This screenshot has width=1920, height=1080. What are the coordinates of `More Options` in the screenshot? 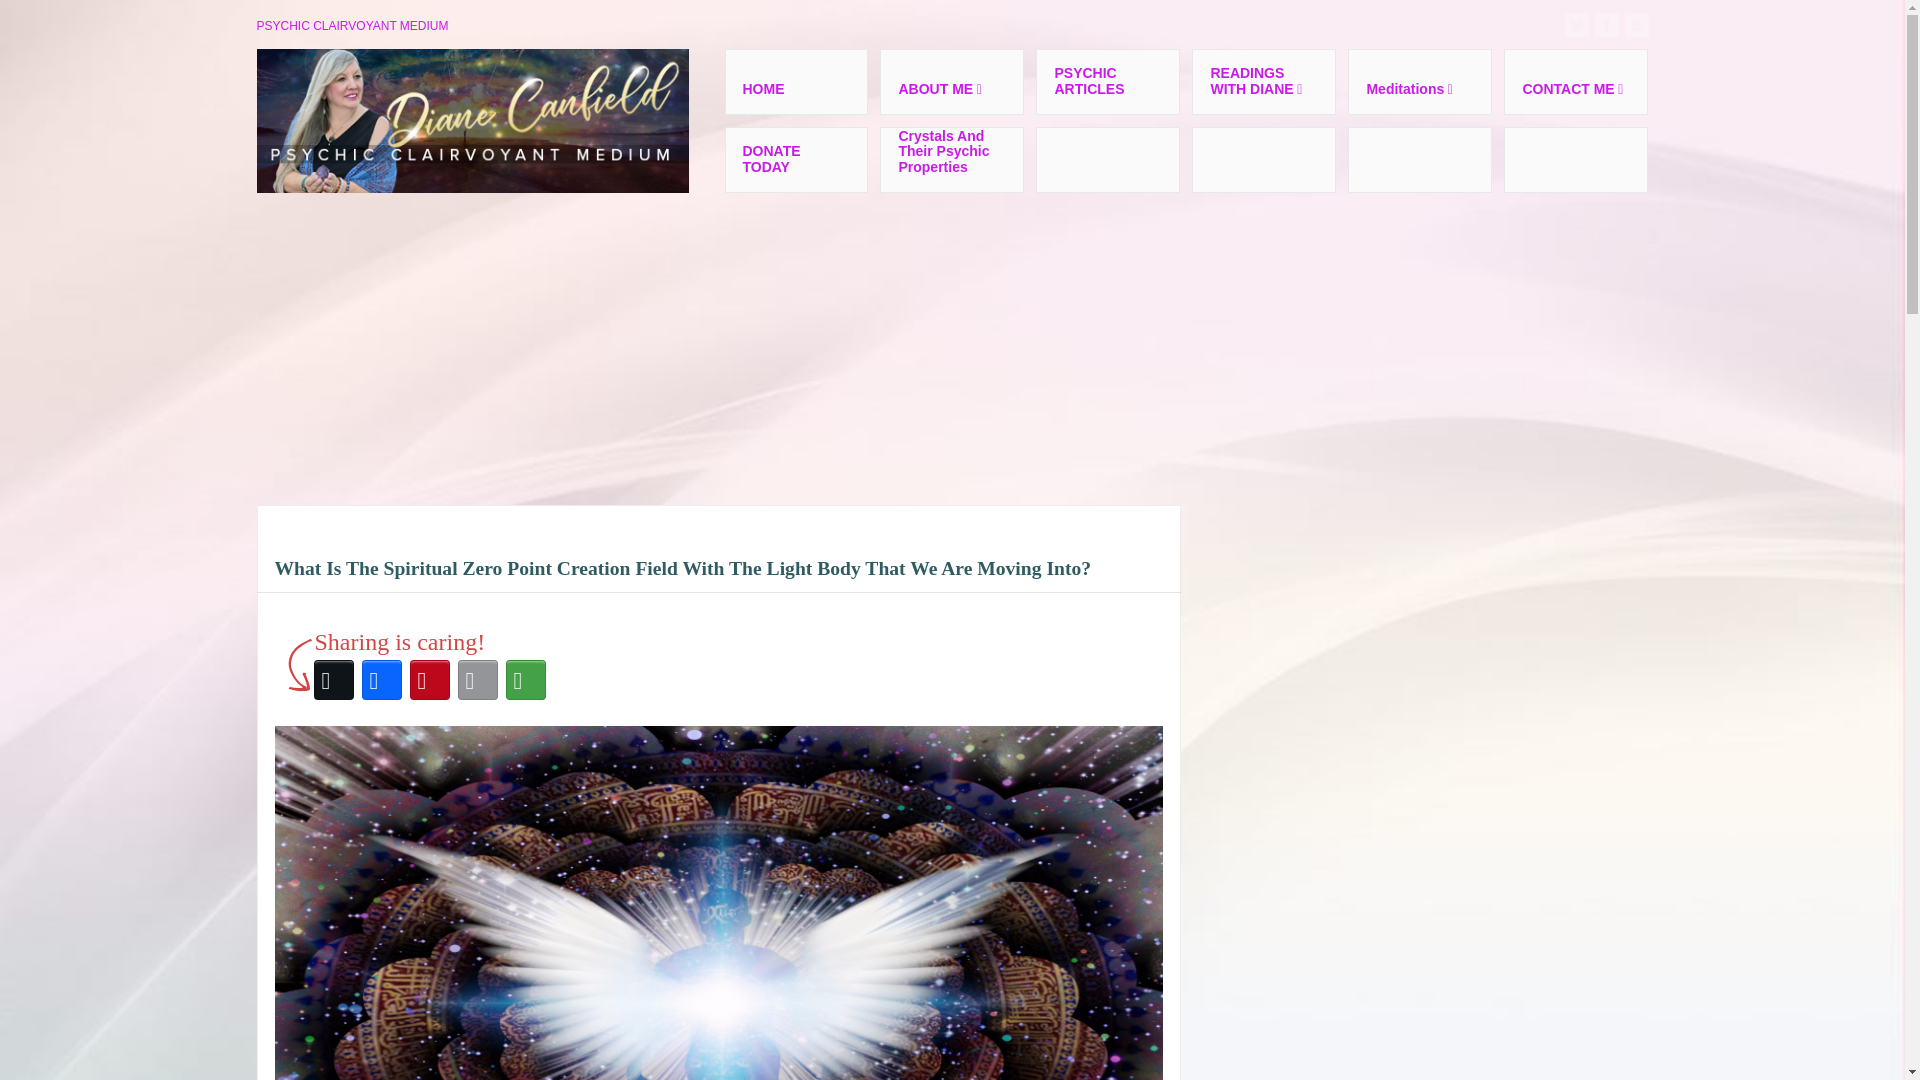 It's located at (525, 680).